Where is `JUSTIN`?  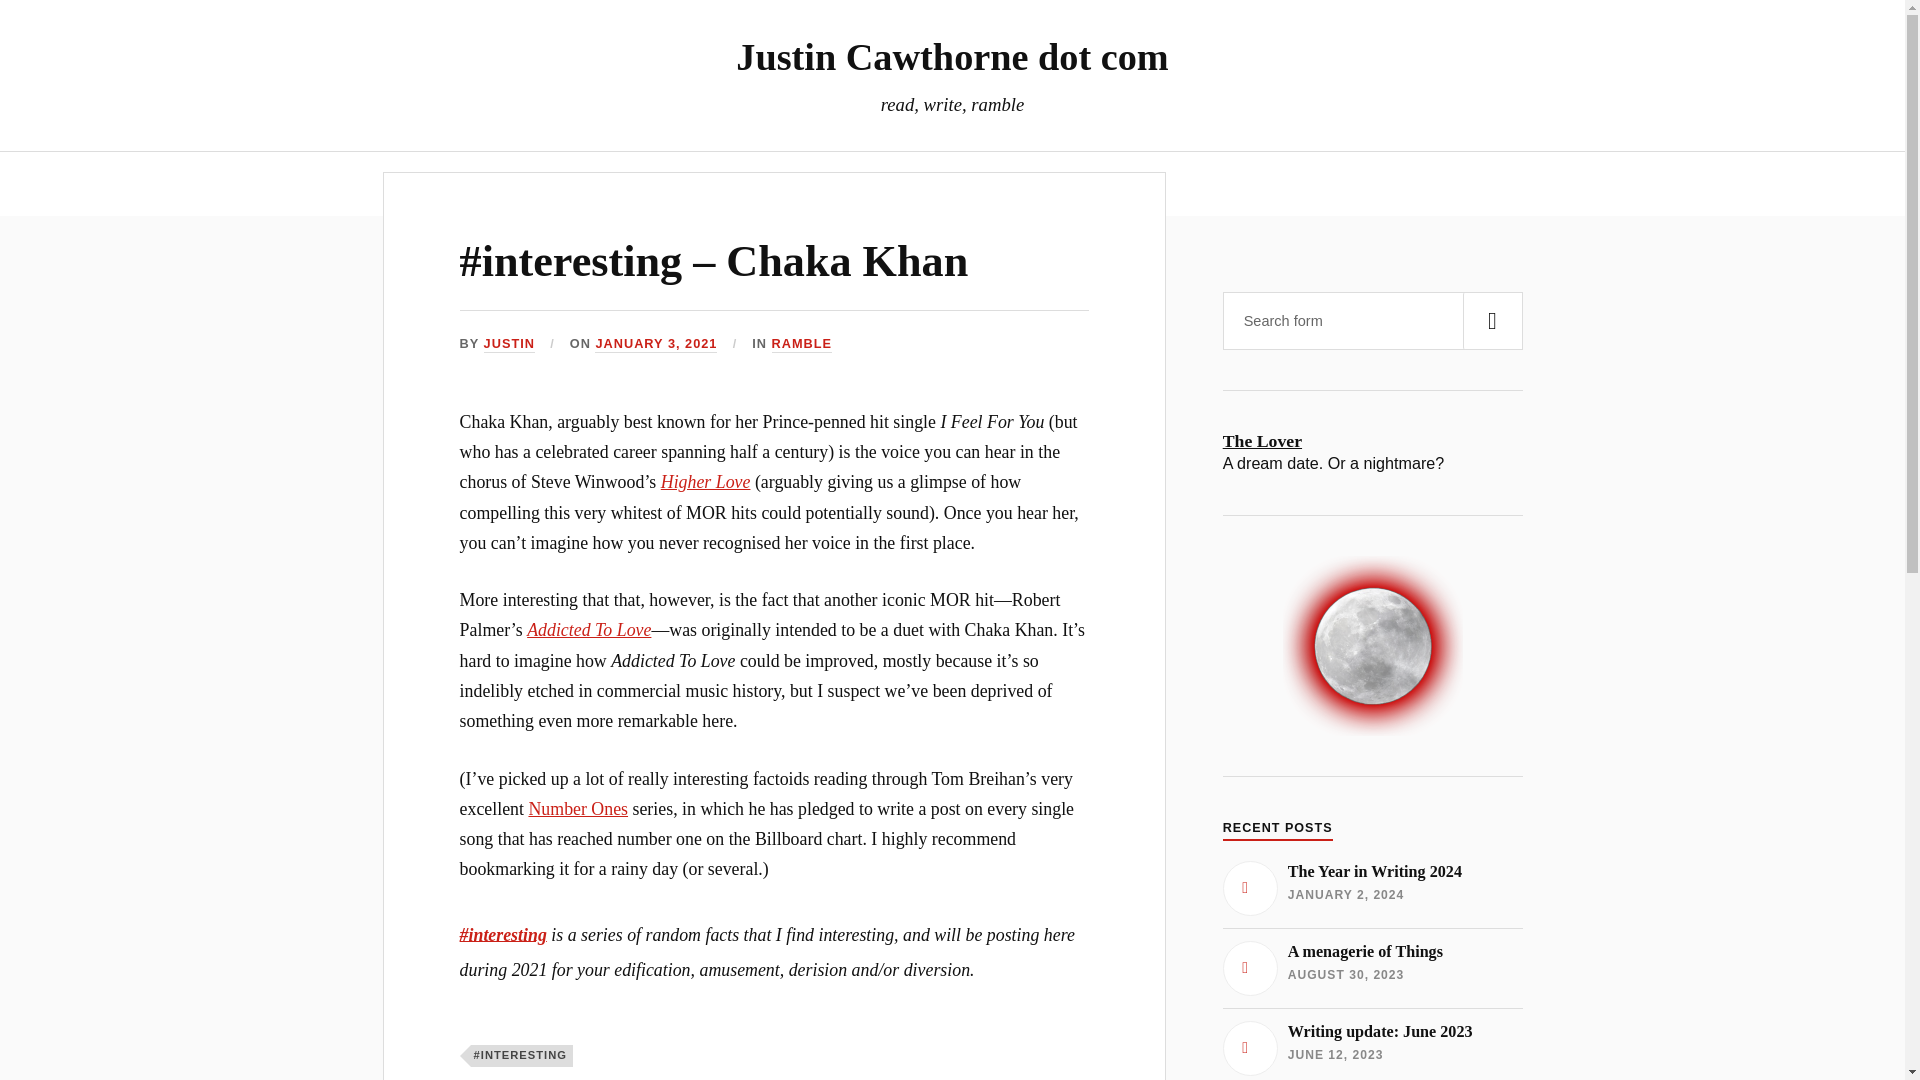
JUSTIN is located at coordinates (509, 344).